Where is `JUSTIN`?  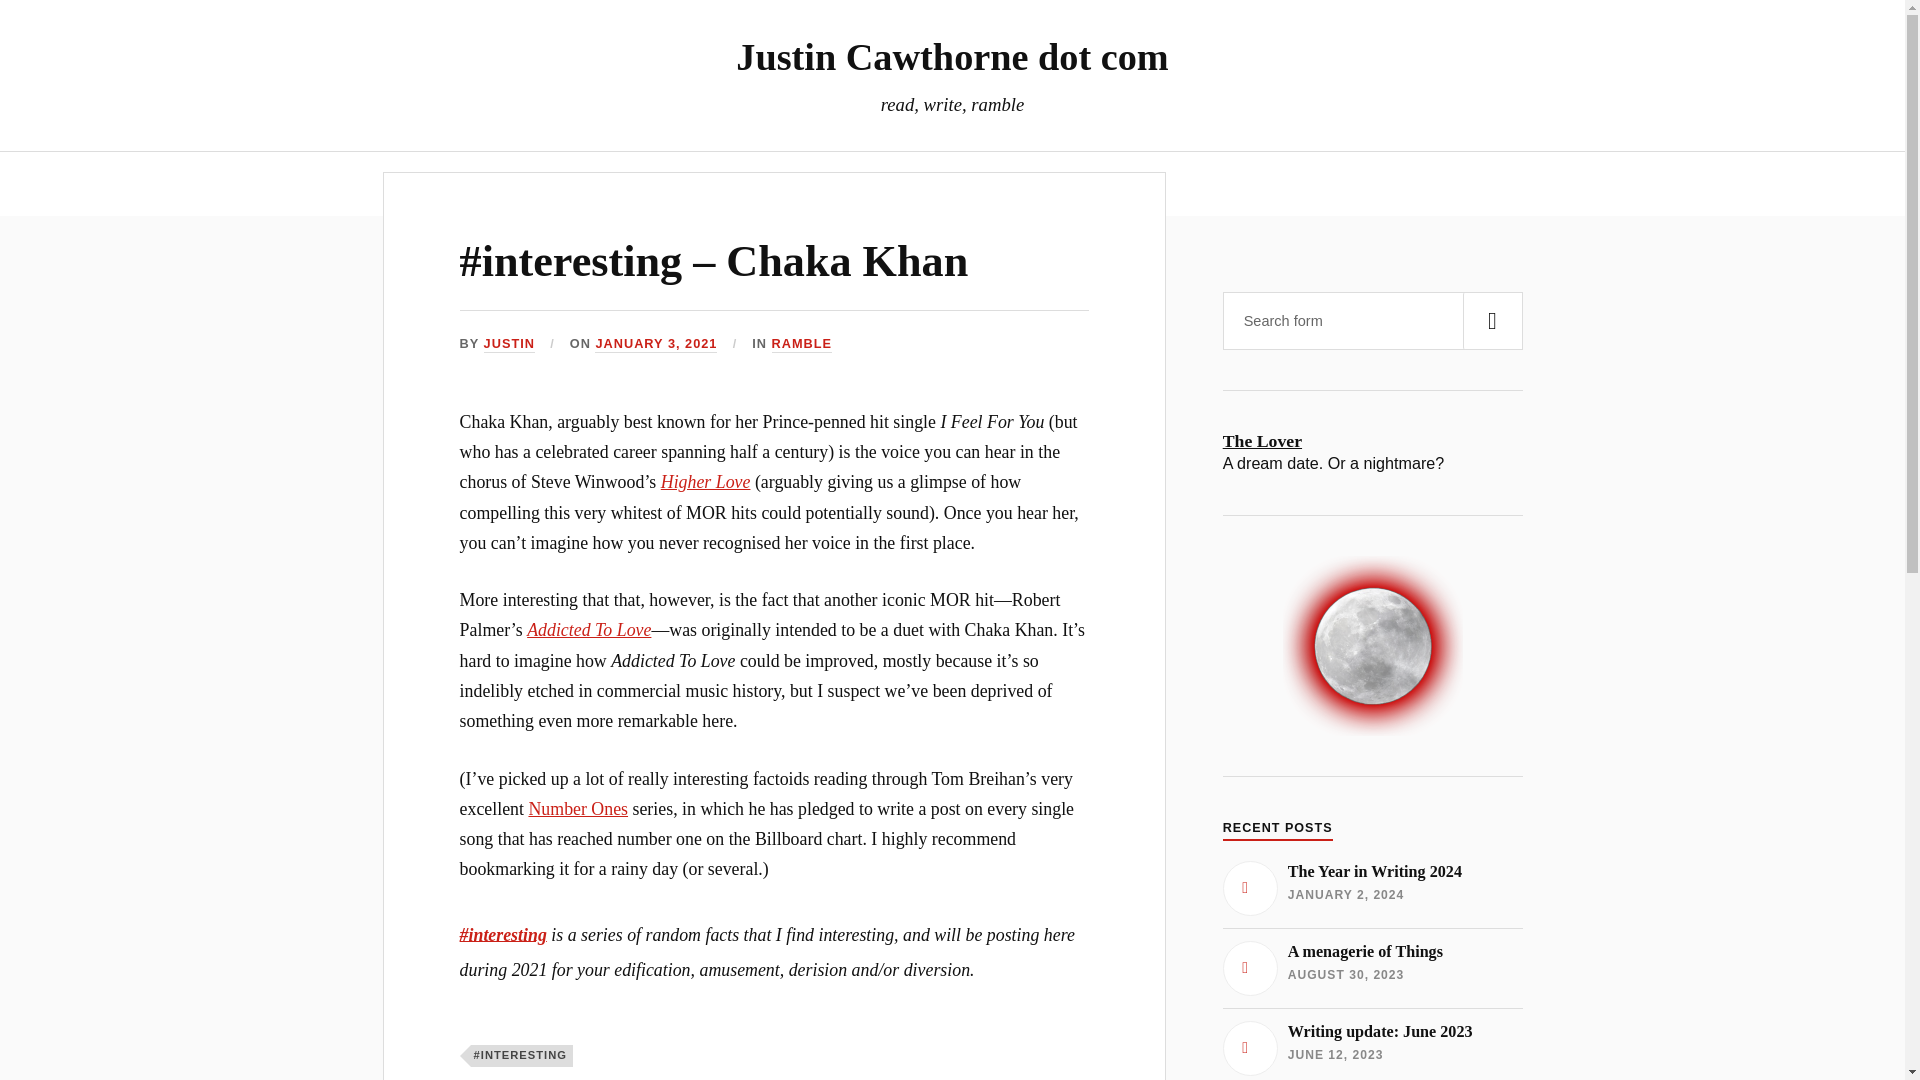
JUSTIN is located at coordinates (509, 344).